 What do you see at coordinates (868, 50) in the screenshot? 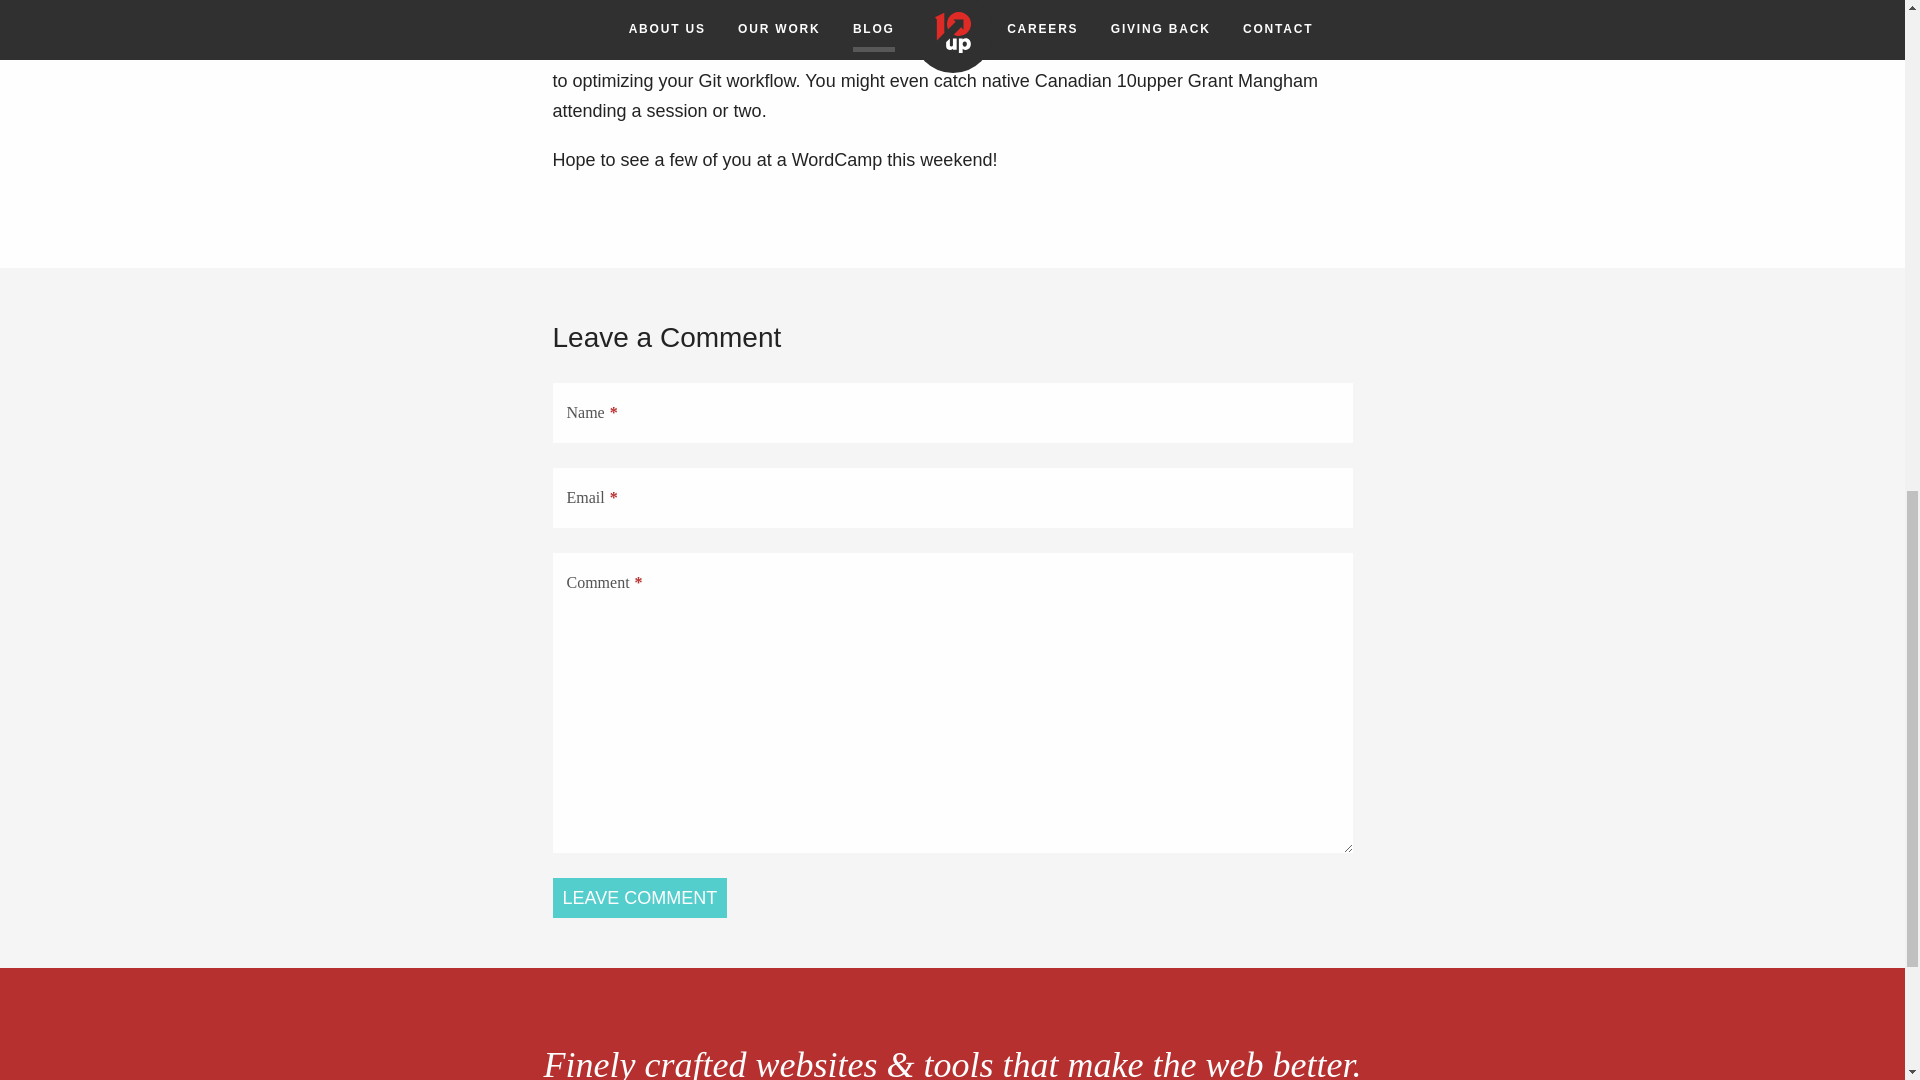
I see `Workflows with Git` at bounding box center [868, 50].